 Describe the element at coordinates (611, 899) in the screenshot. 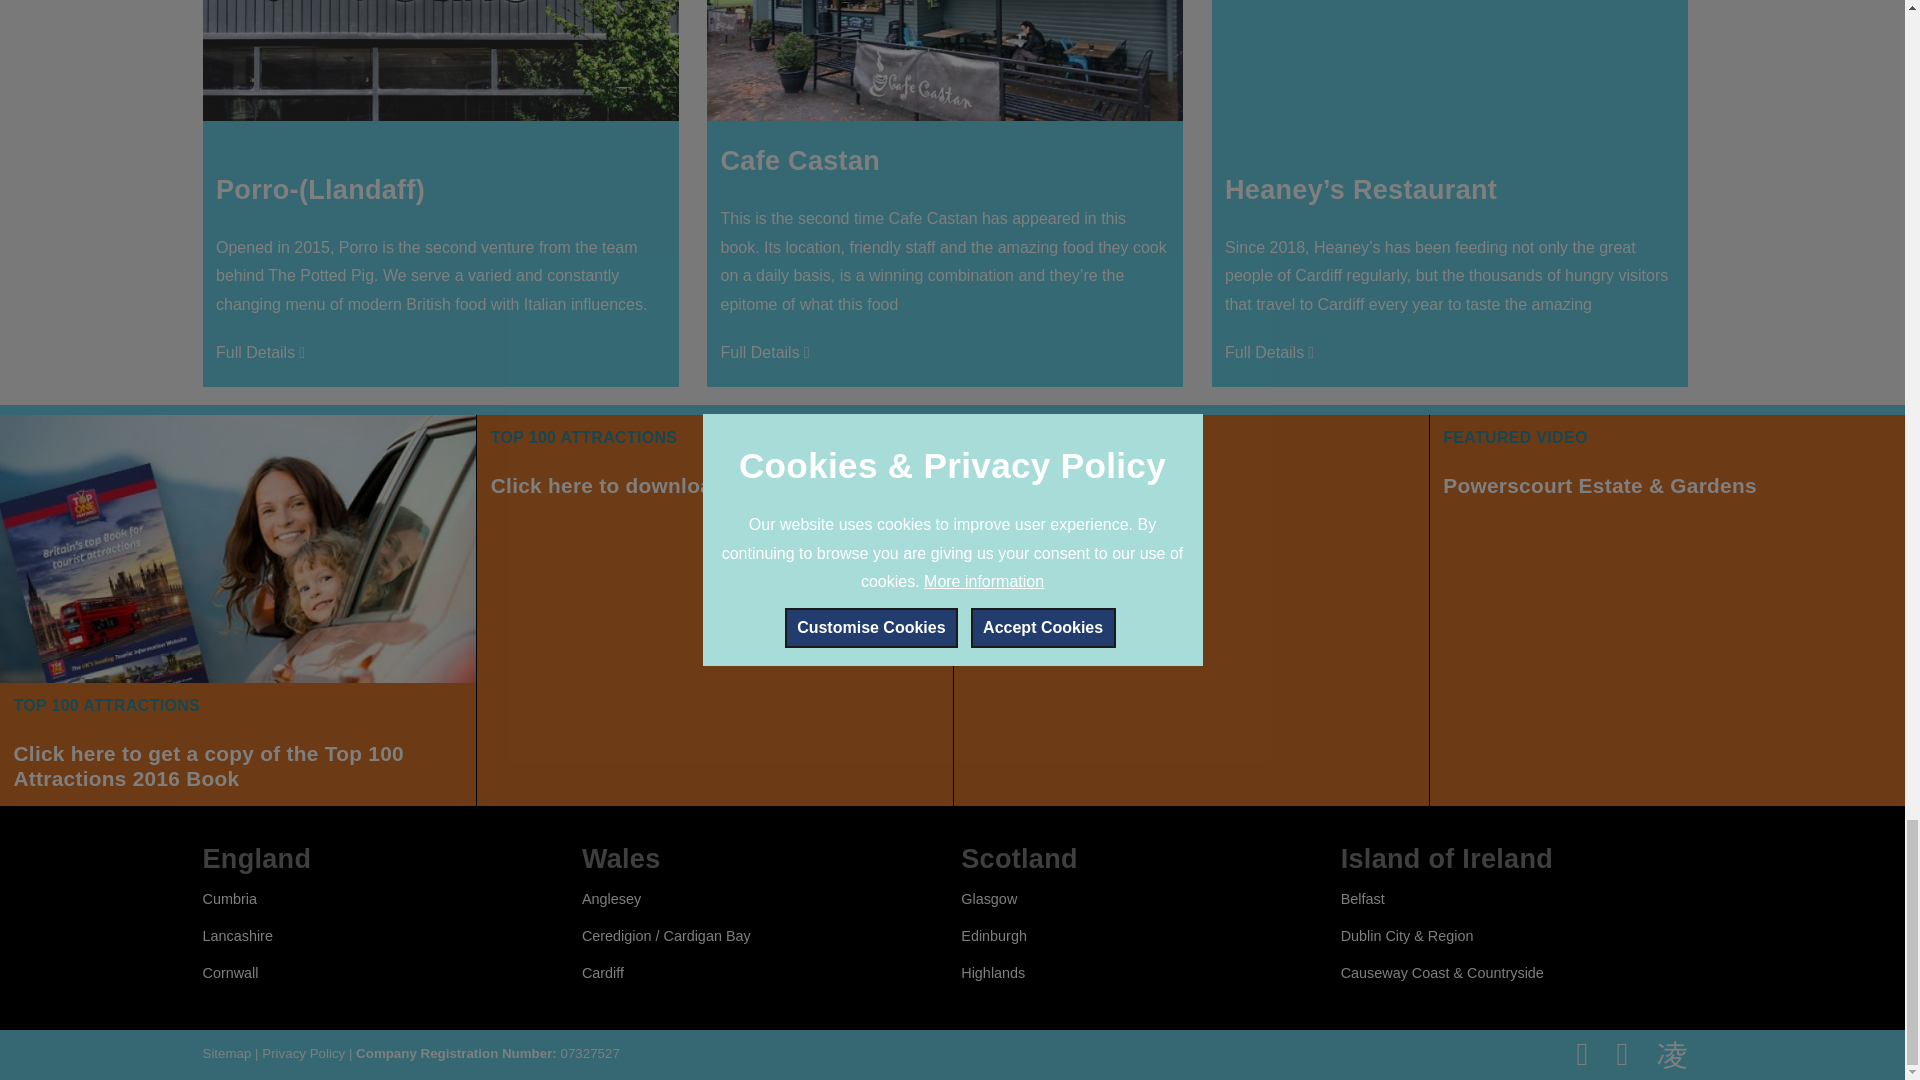

I see `Full Details` at that location.